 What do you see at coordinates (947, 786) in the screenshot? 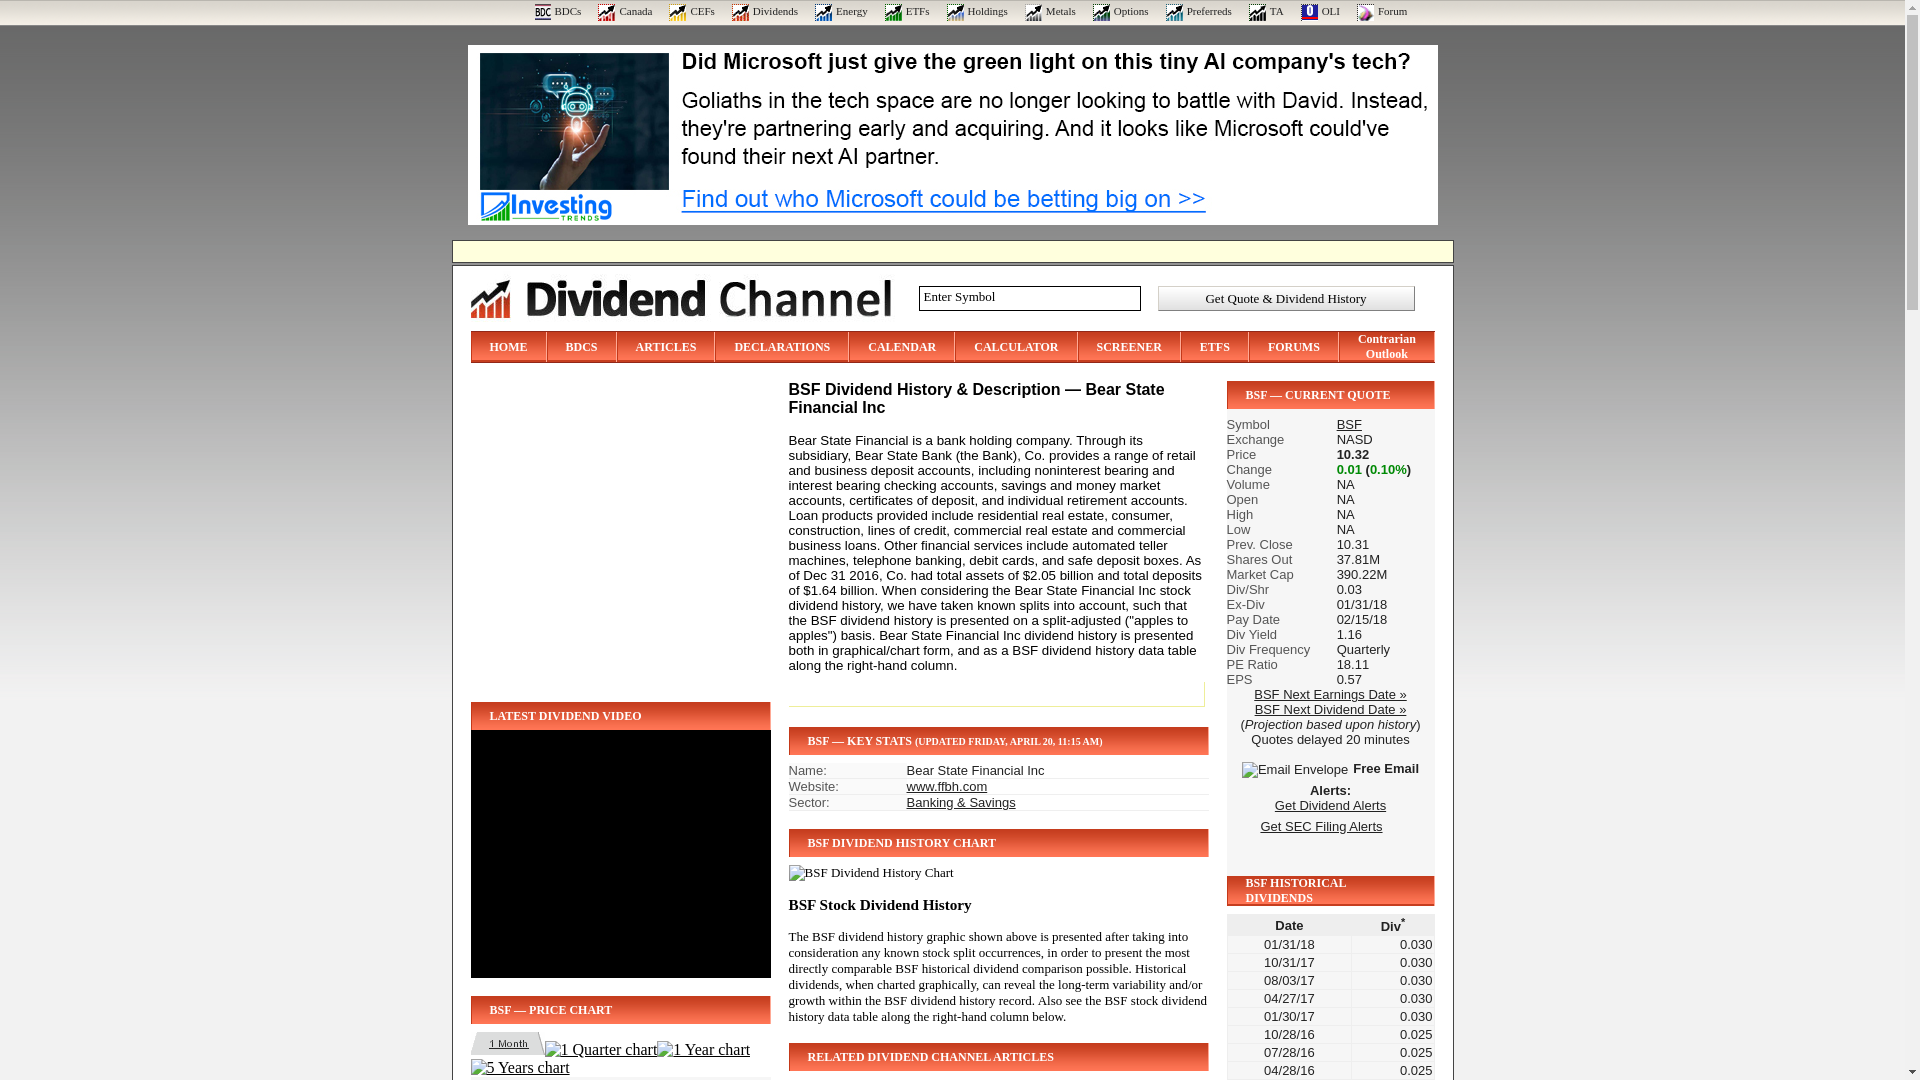
I see `www.ffbh.com` at bounding box center [947, 786].